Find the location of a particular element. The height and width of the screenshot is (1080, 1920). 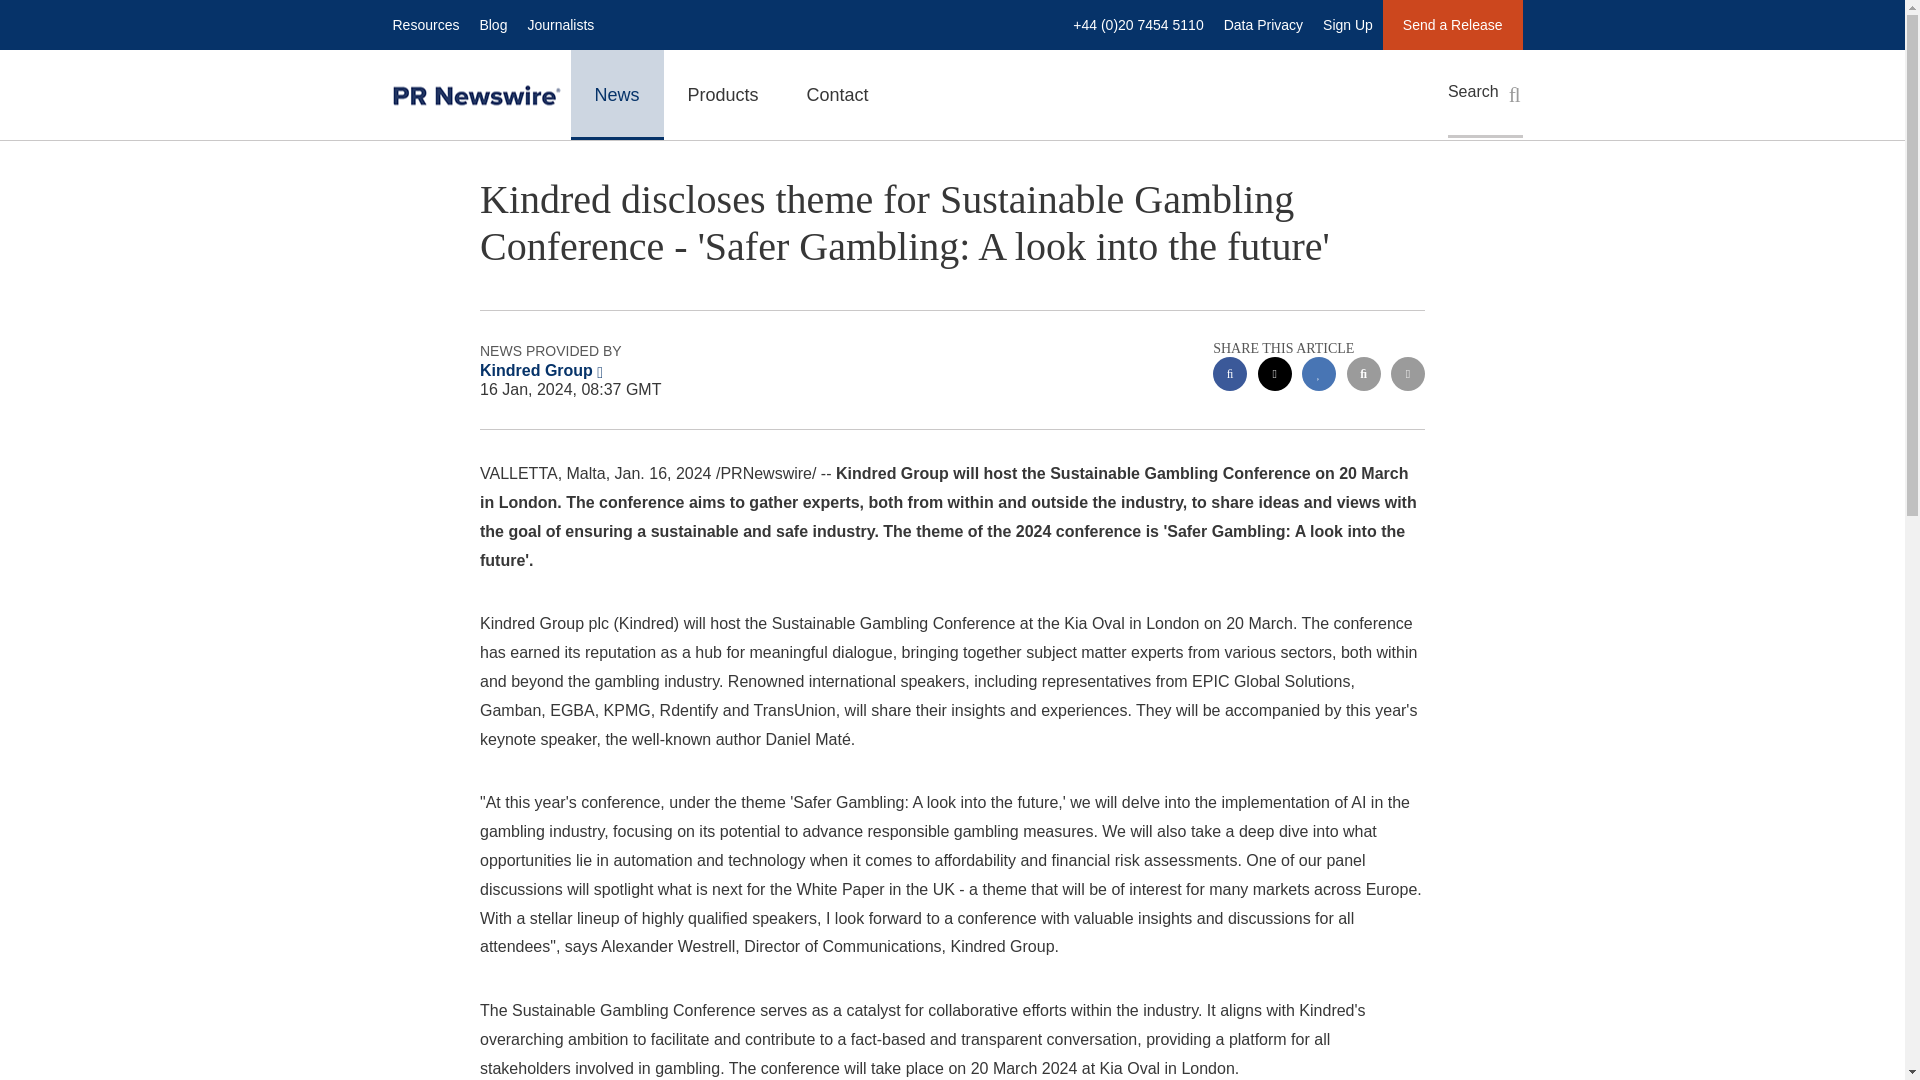

Send a Release is located at coordinates (1452, 24).